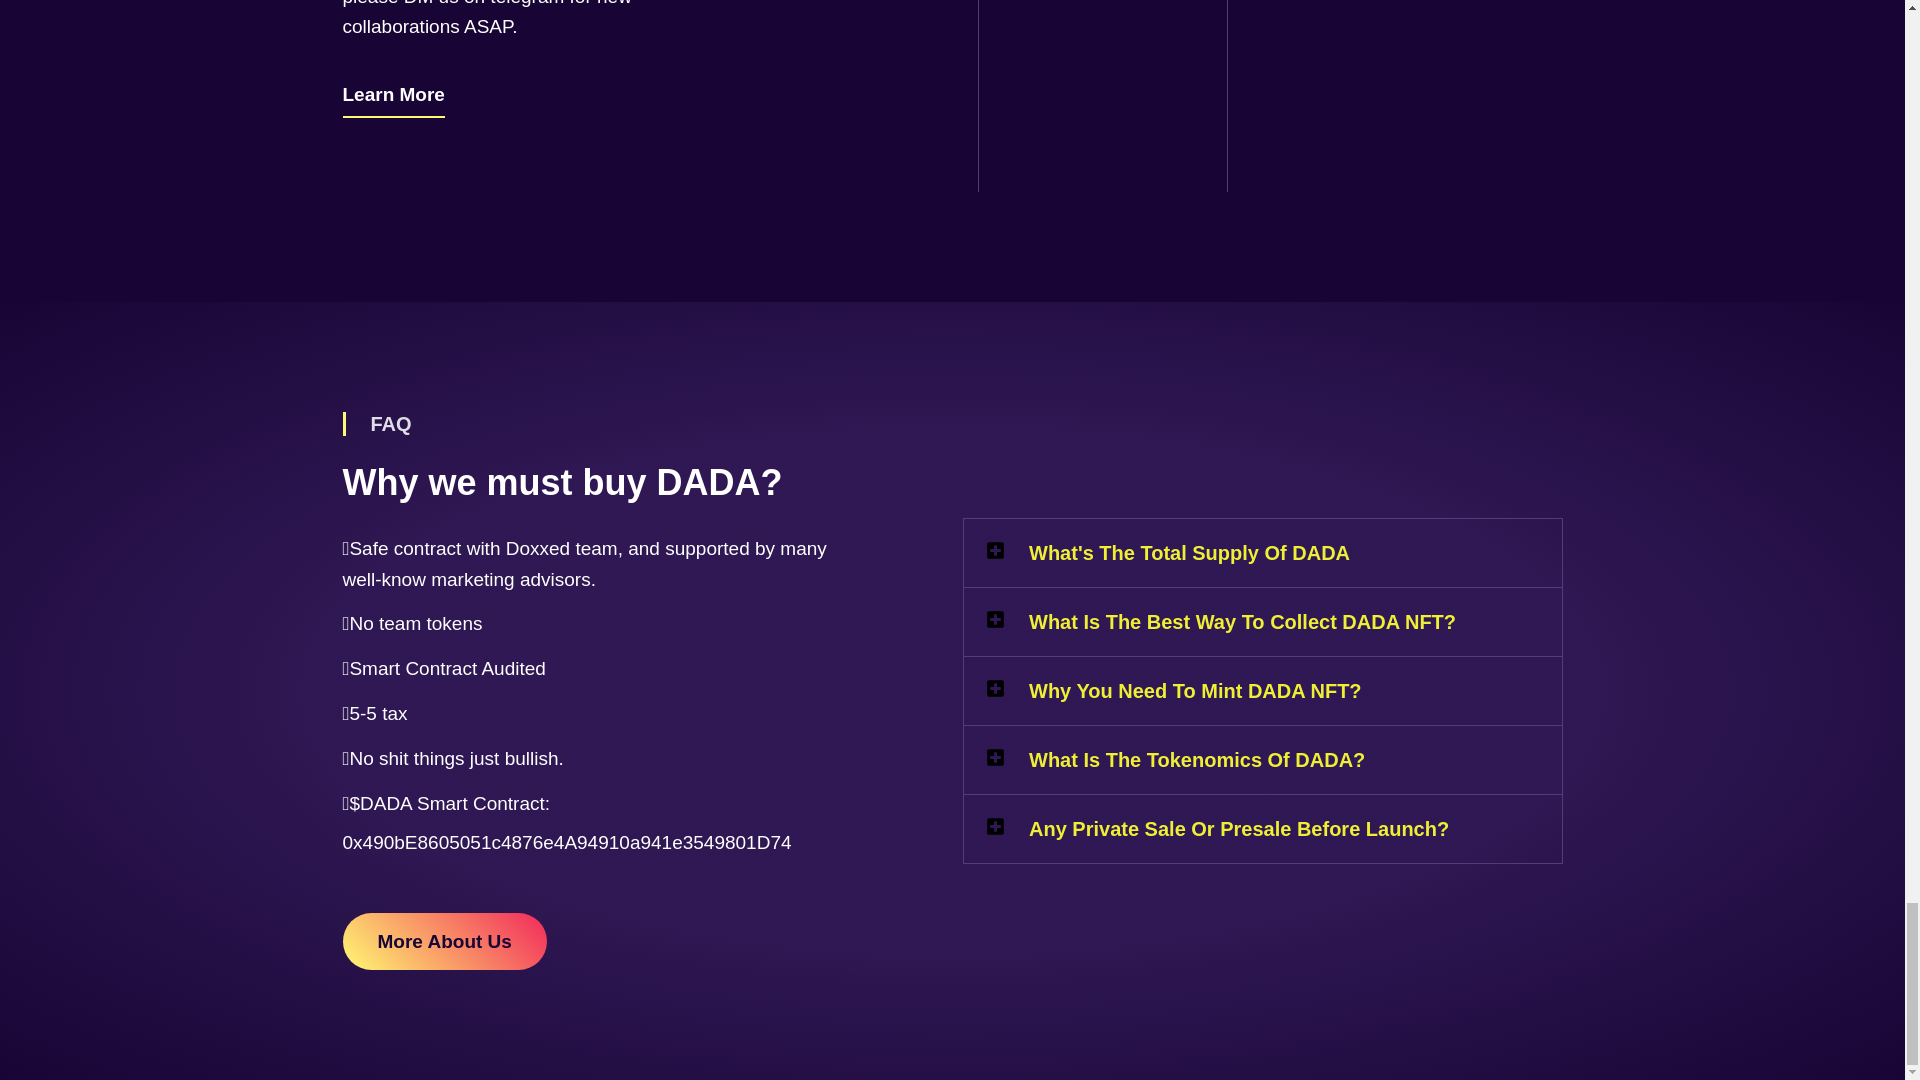 Image resolution: width=1920 pixels, height=1080 pixels. I want to click on More About Us, so click(443, 940).